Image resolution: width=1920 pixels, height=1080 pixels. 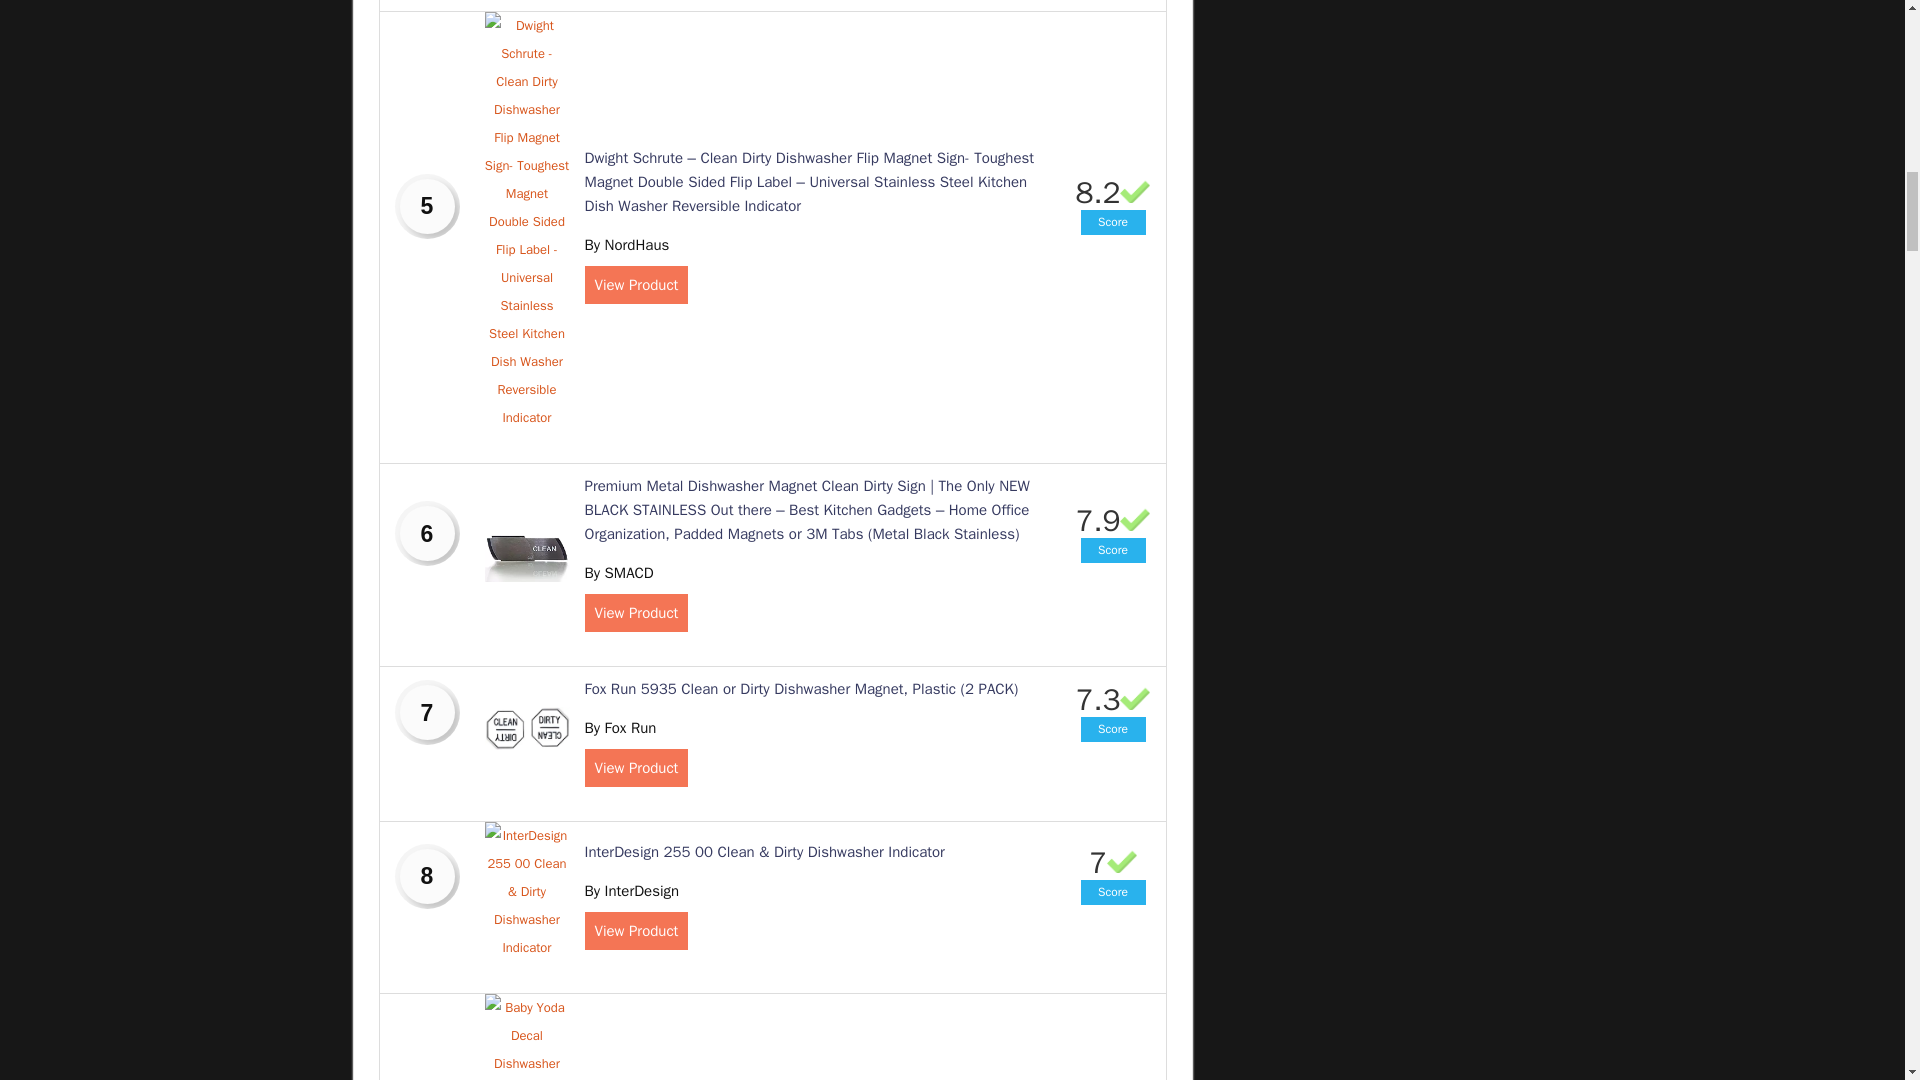 What do you see at coordinates (635, 612) in the screenshot?
I see `View Product` at bounding box center [635, 612].